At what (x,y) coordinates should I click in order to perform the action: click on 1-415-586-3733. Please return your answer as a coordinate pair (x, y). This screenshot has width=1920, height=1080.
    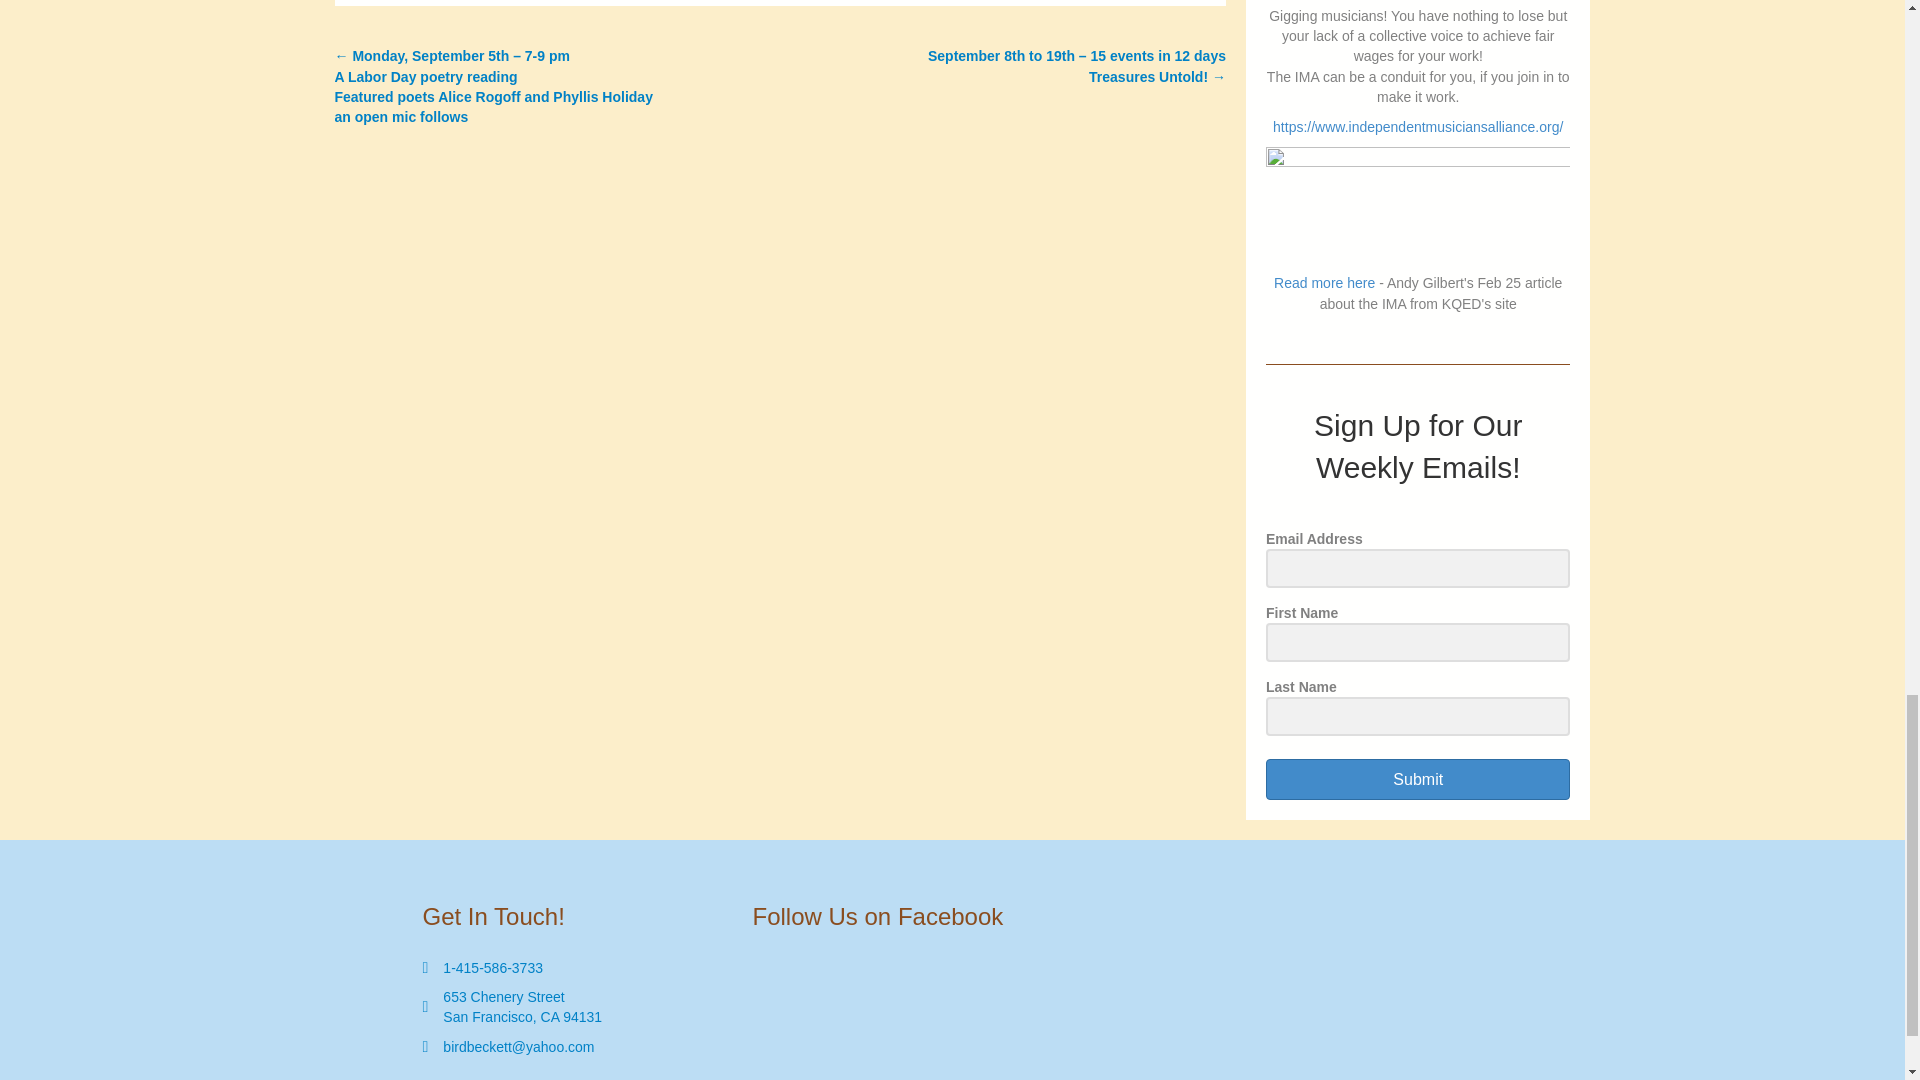
    Looking at the image, I should click on (522, 1008).